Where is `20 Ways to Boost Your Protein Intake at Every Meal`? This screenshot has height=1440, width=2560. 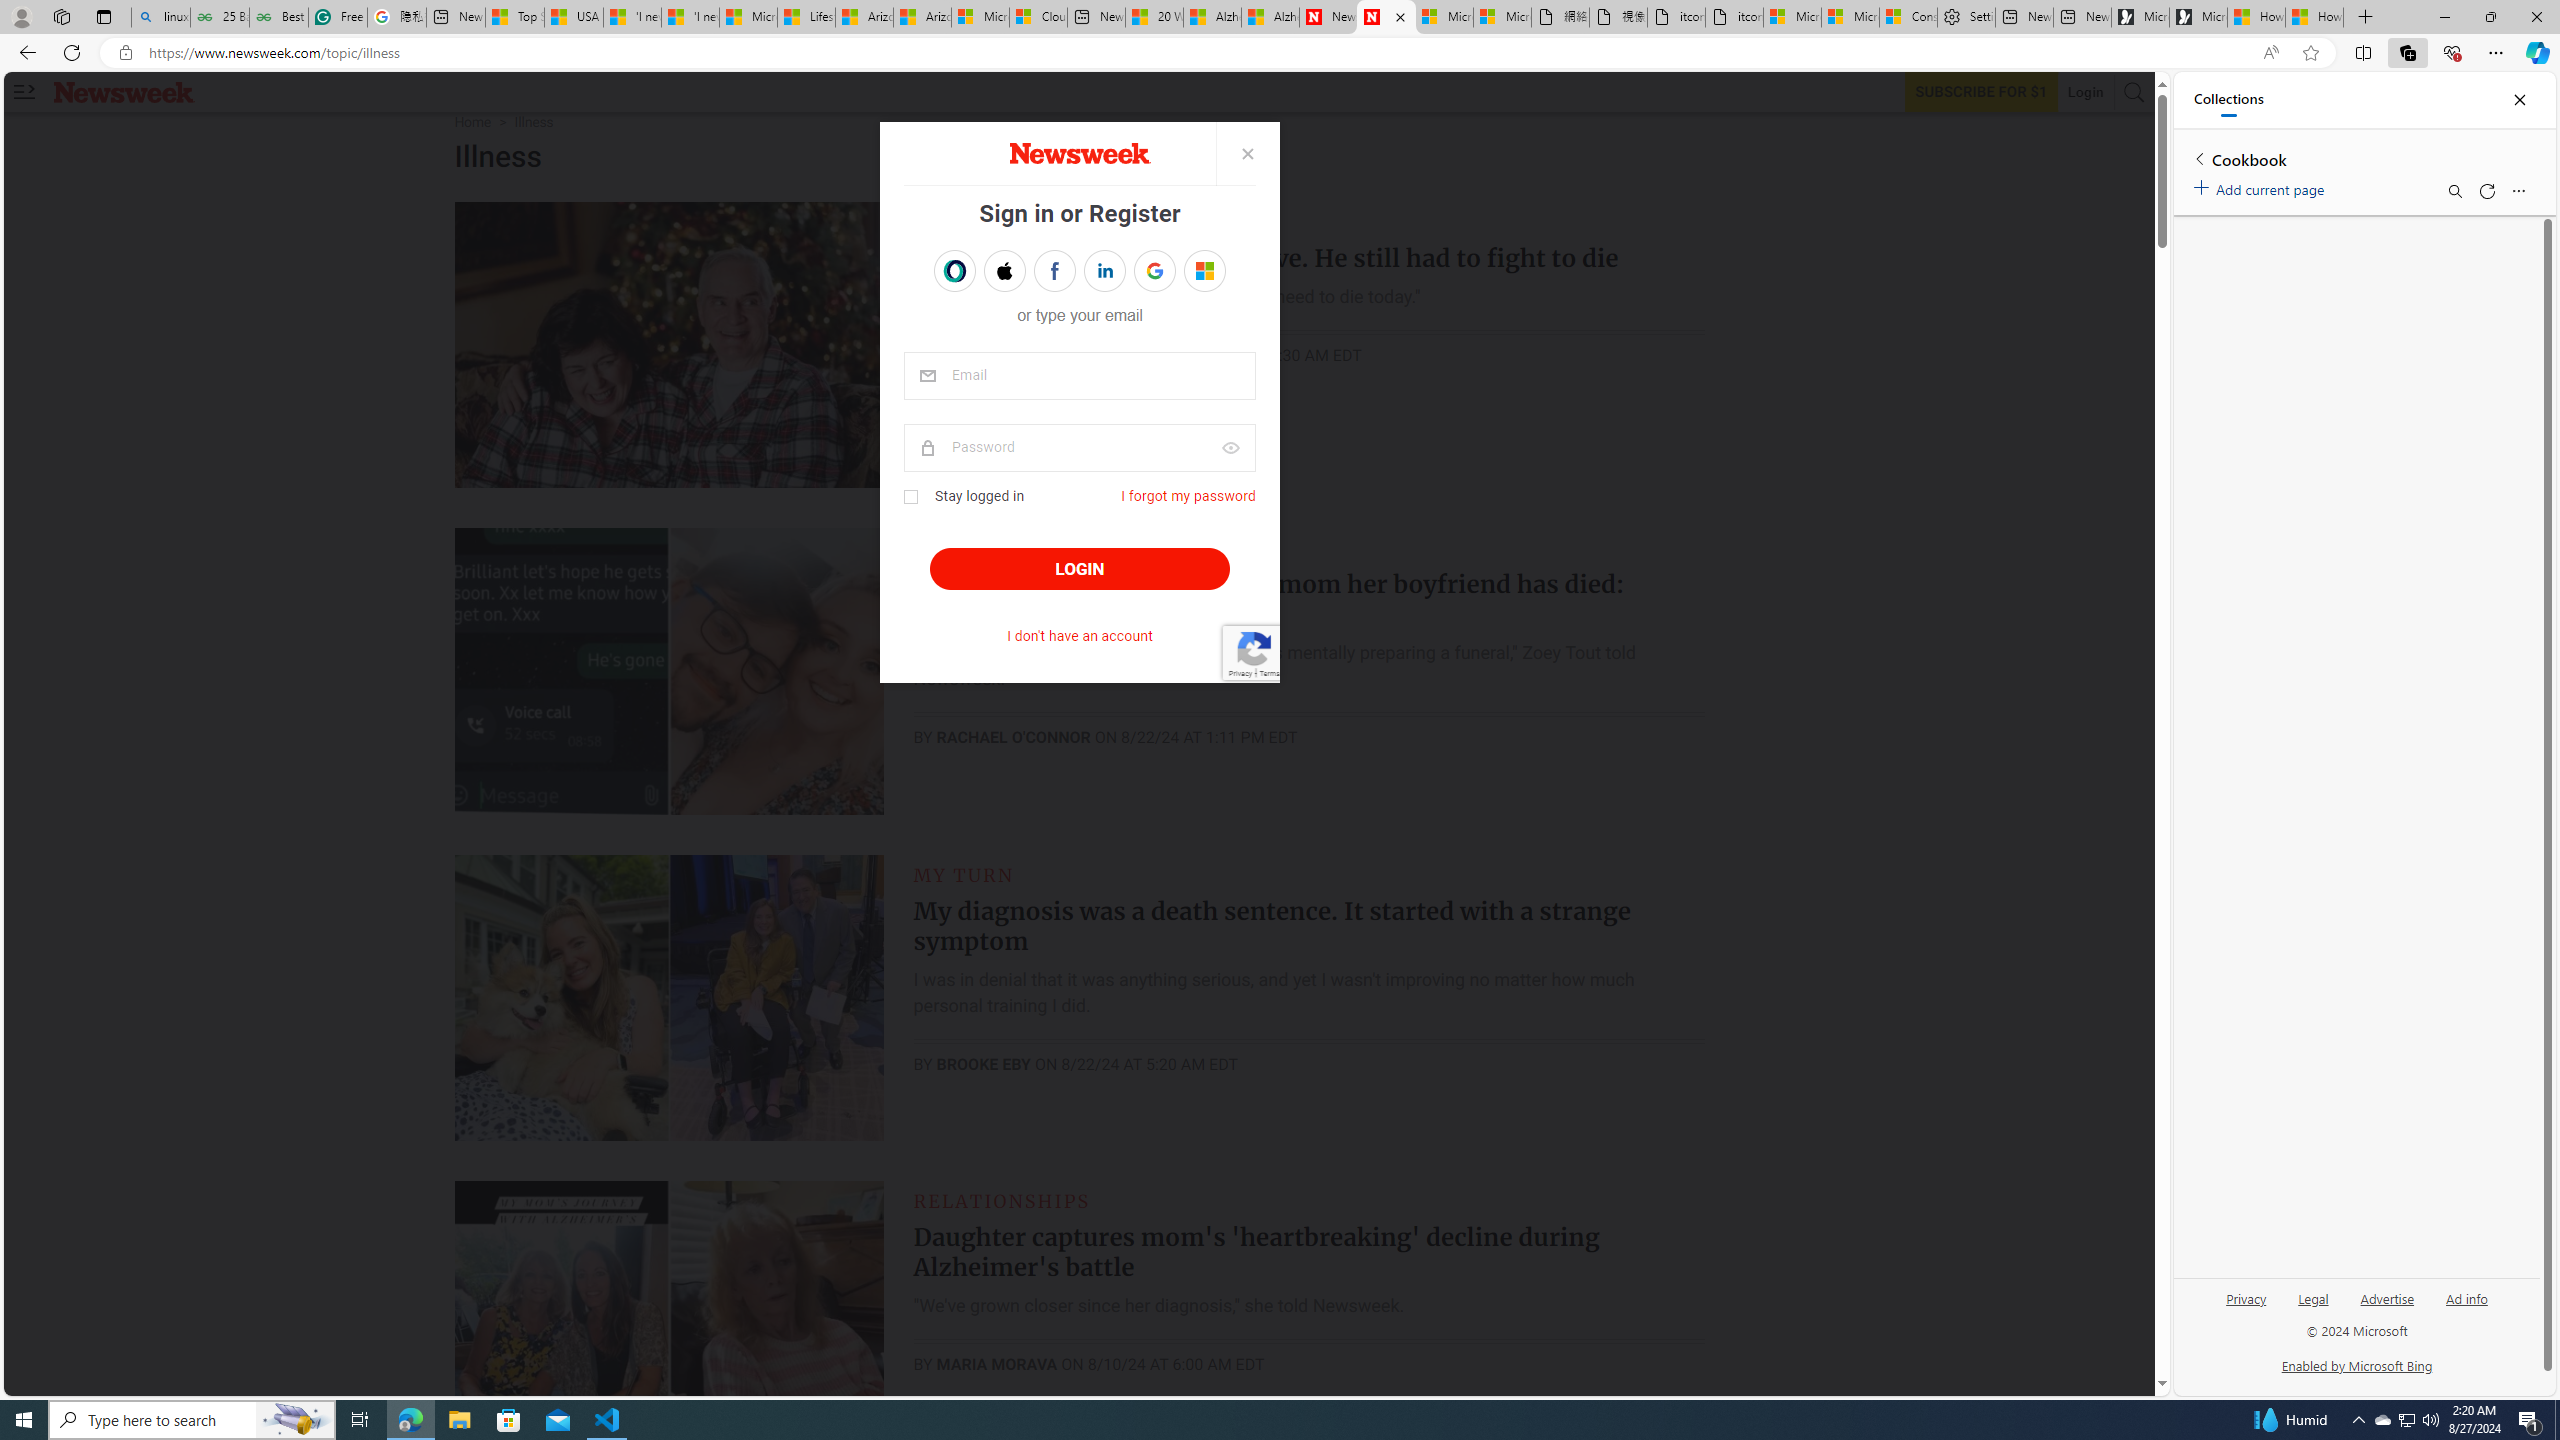
20 Ways to Boost Your Protein Intake at Every Meal is located at coordinates (1154, 17).